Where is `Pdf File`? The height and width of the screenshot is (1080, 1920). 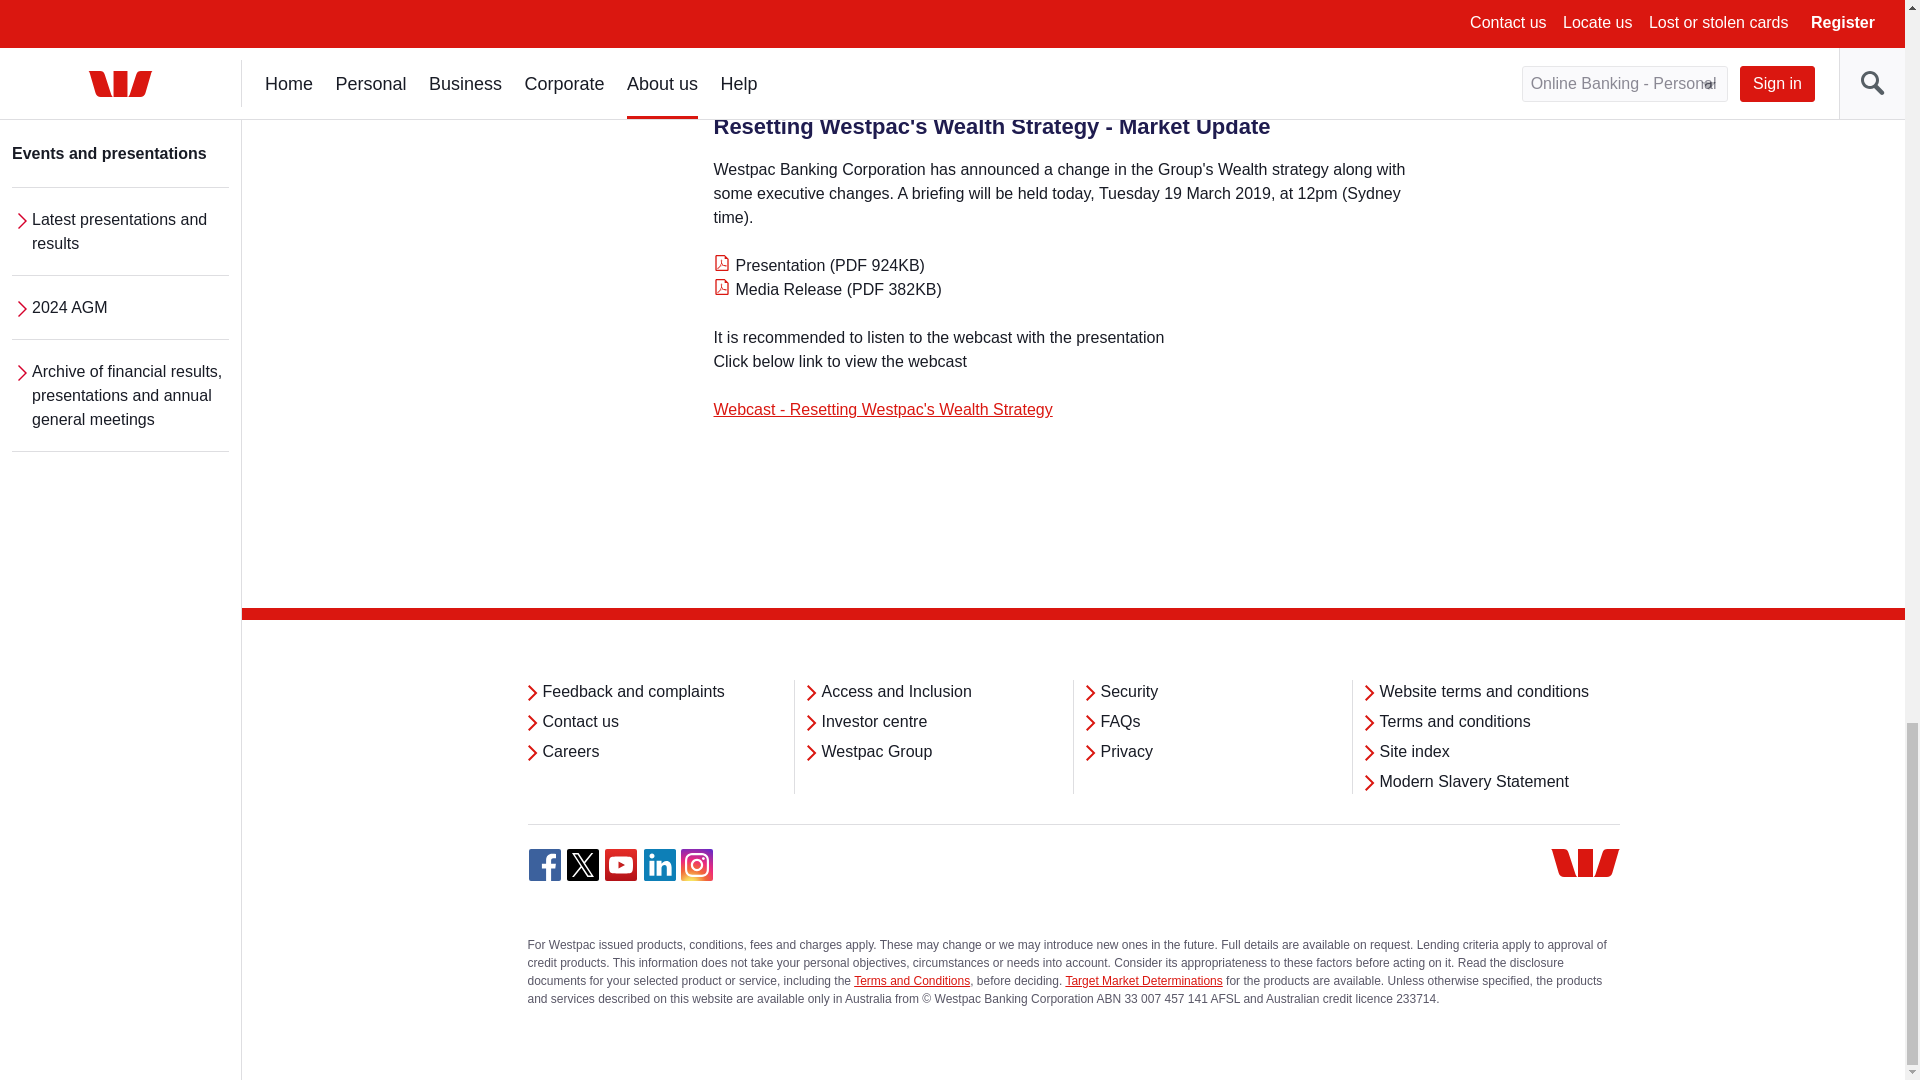
Pdf File is located at coordinates (722, 63).